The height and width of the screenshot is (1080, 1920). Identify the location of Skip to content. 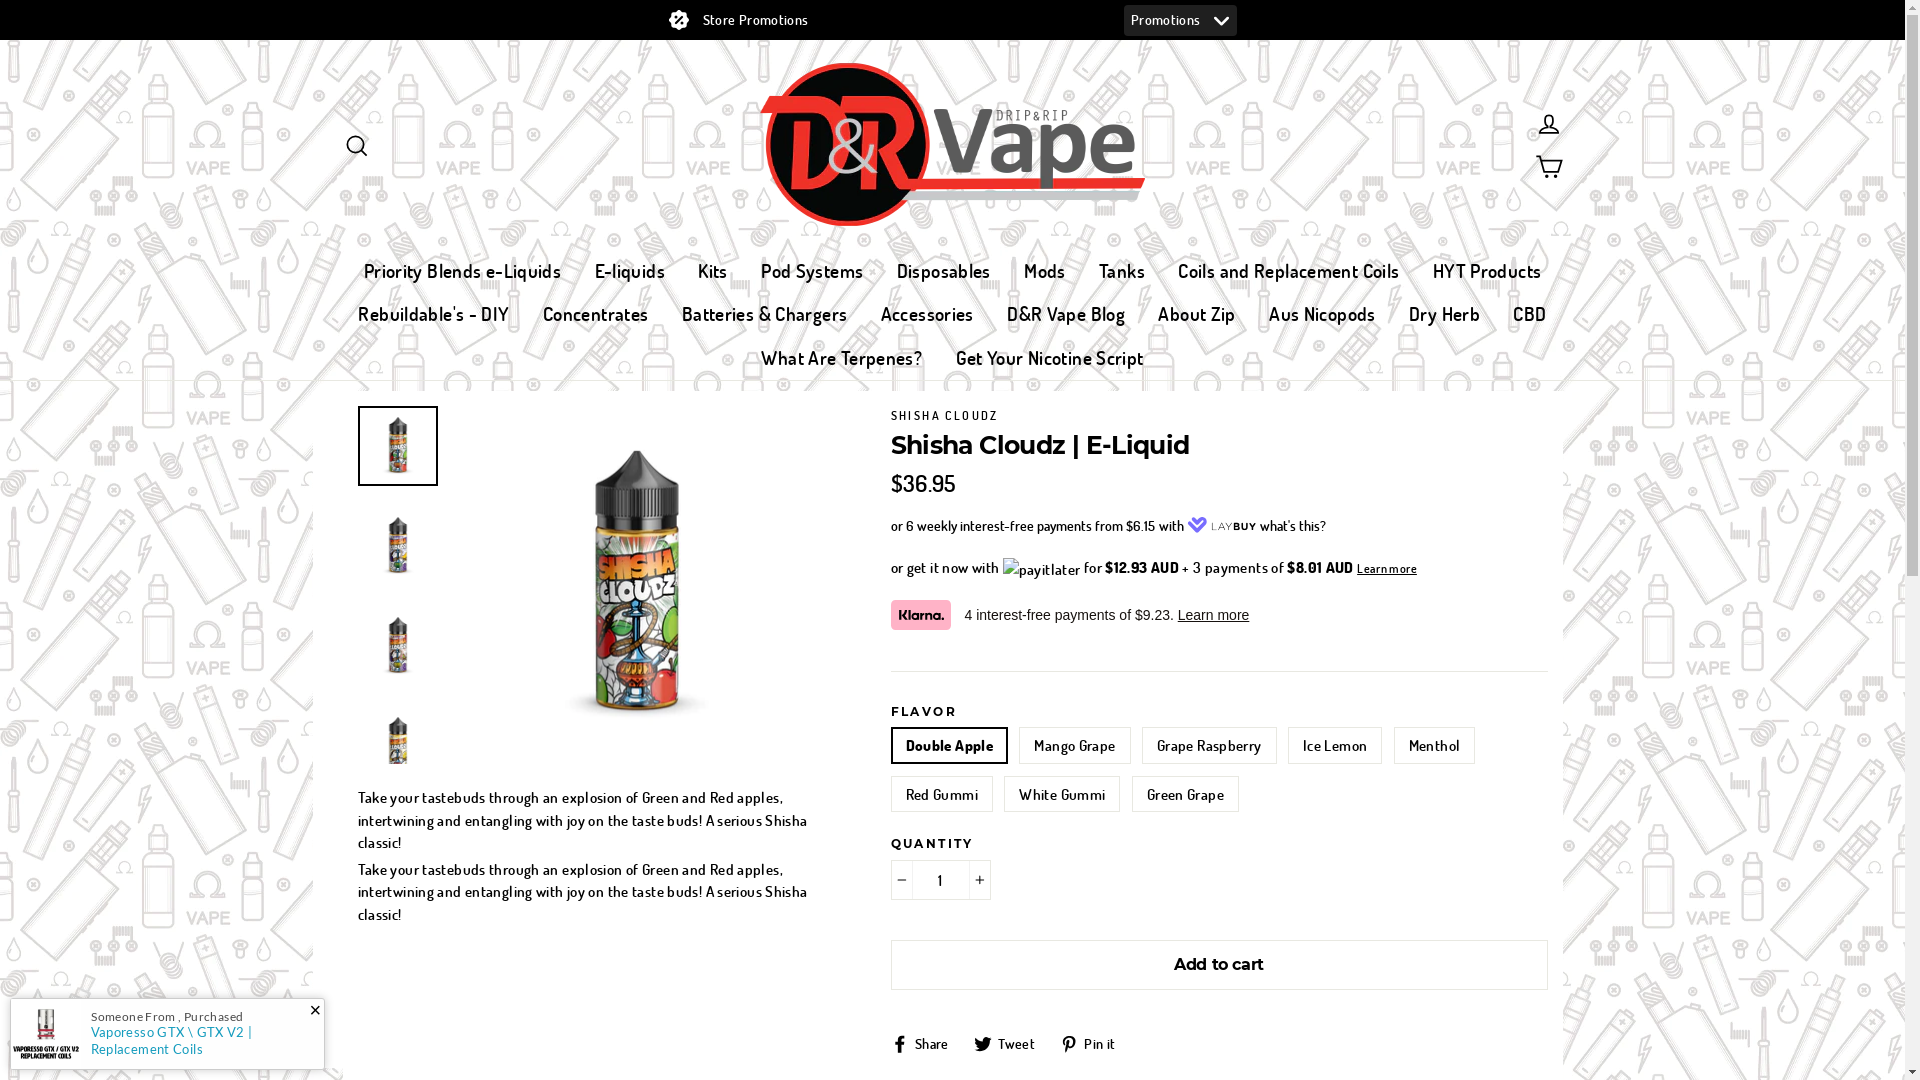
(0, 40).